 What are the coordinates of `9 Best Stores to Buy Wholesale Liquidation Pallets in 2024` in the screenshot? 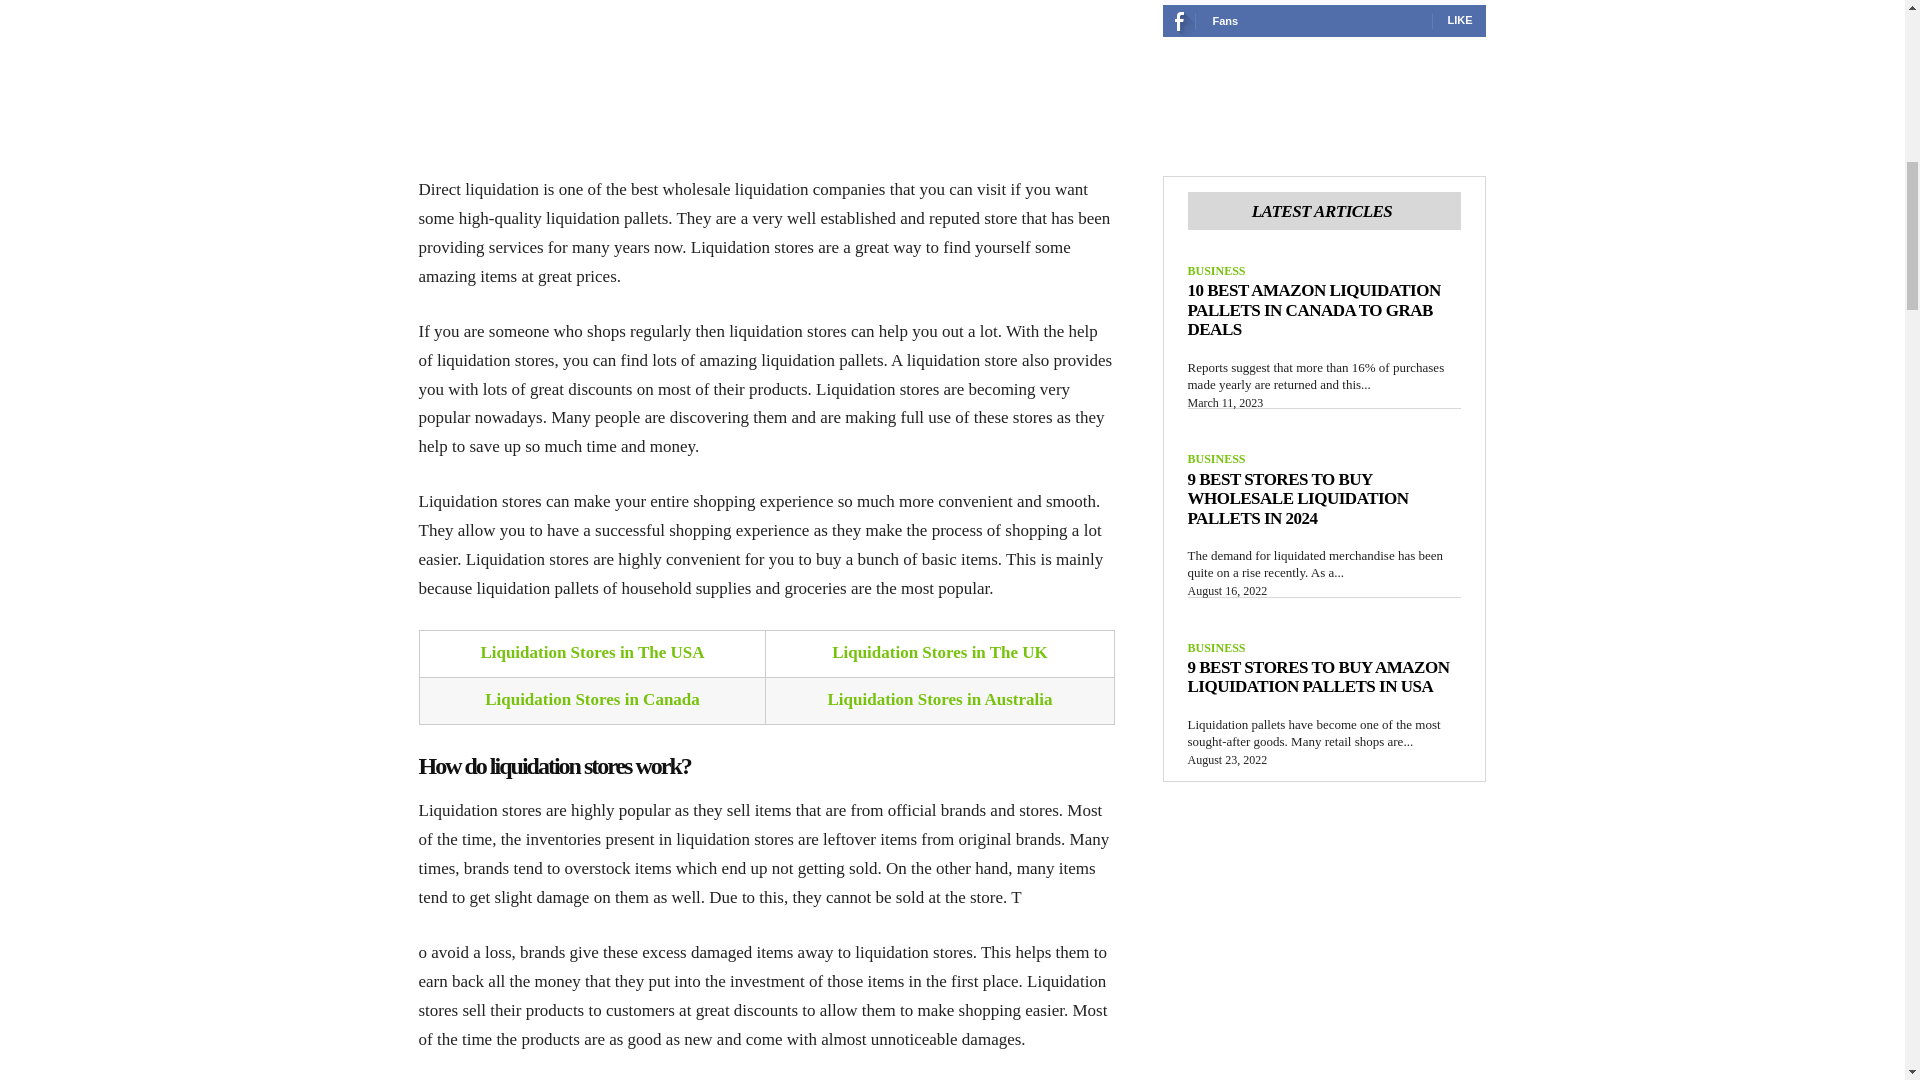 It's located at (1298, 498).